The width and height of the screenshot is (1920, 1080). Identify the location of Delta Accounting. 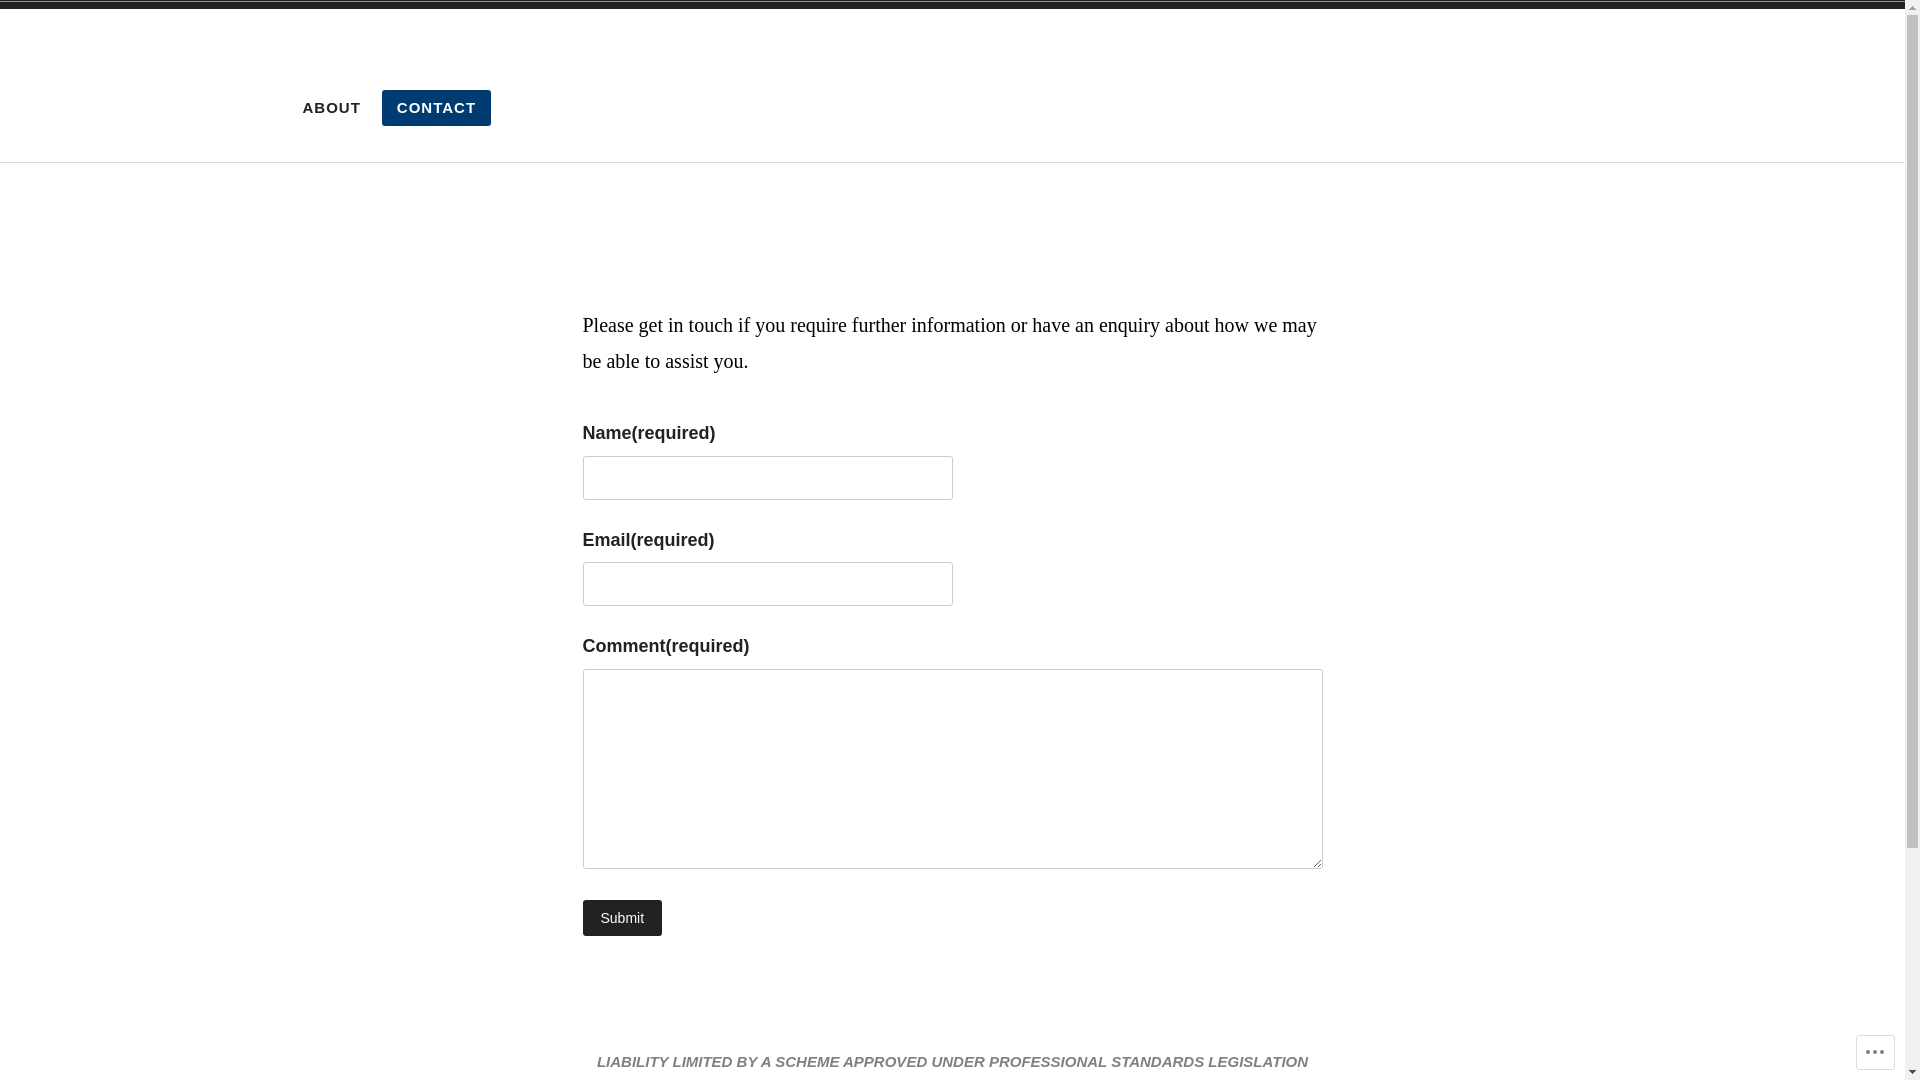
(523, 84).